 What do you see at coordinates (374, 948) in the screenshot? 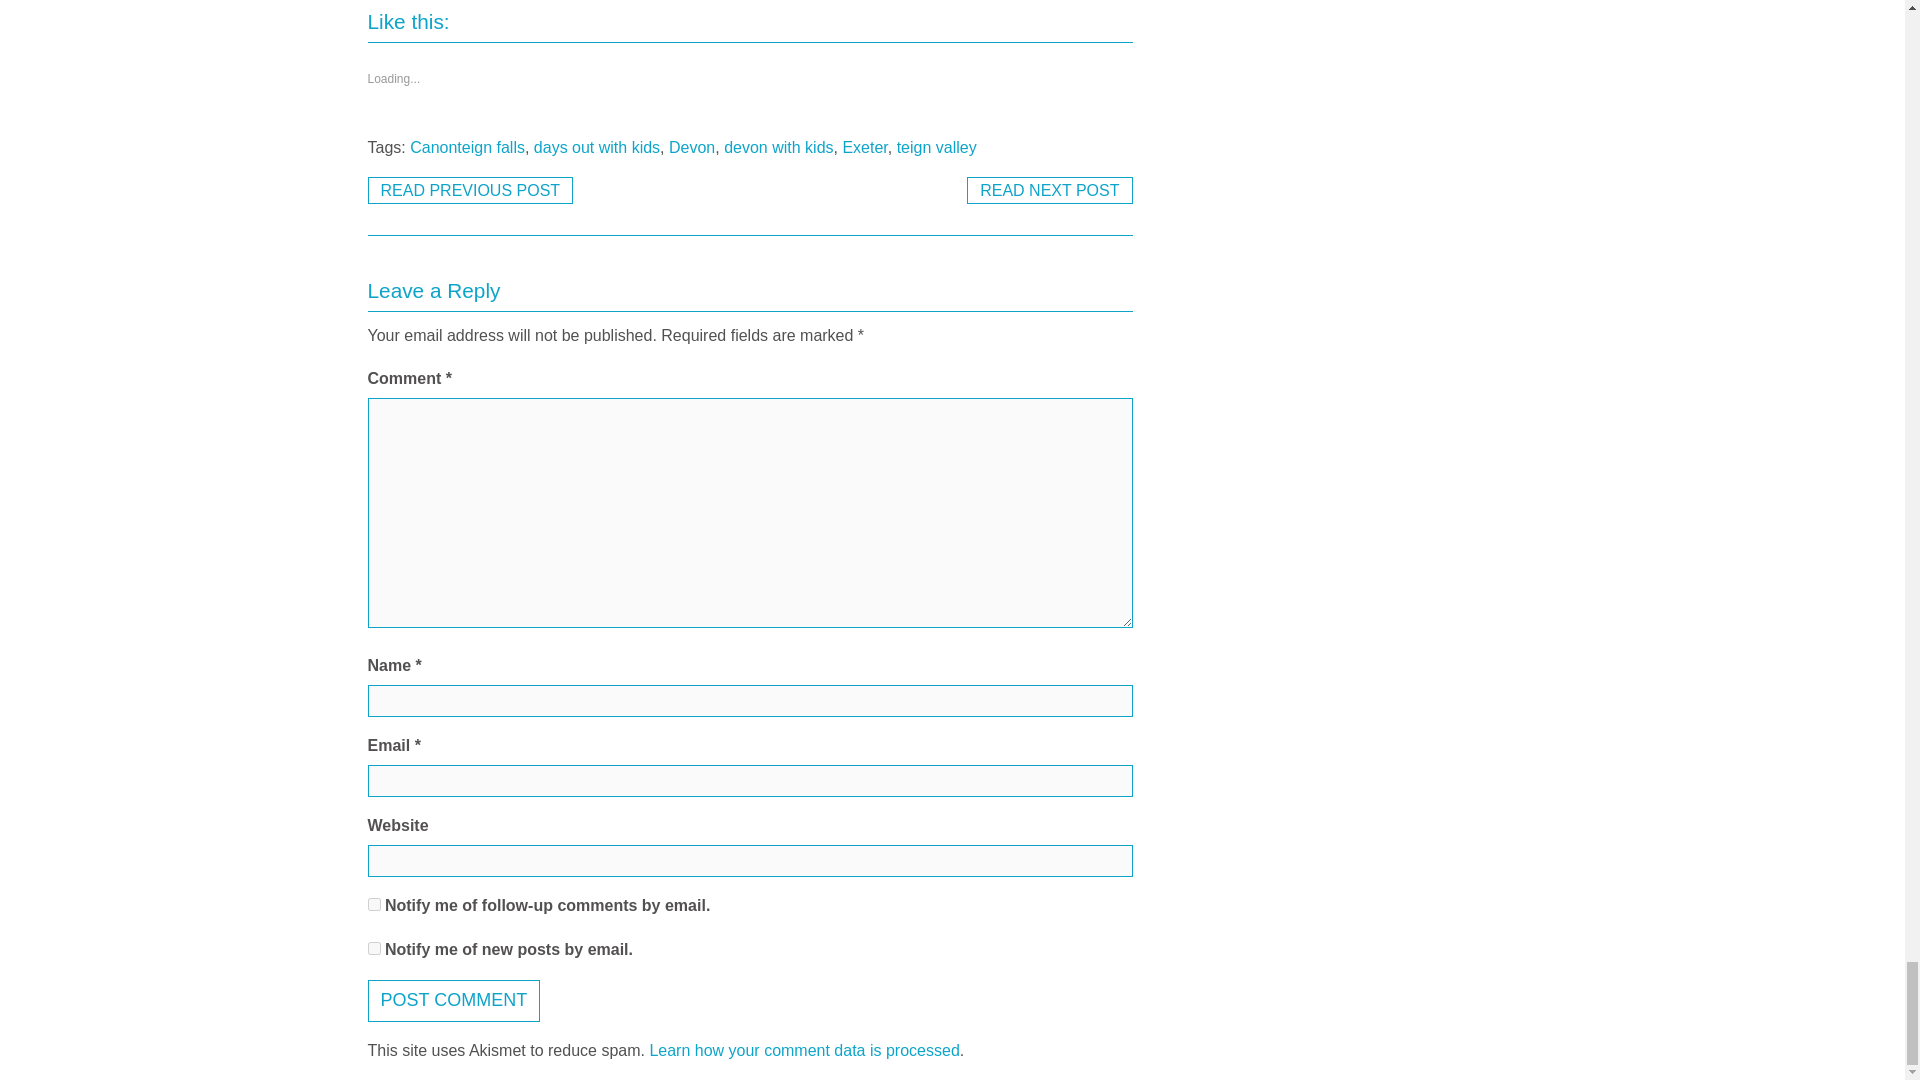
I see `subscribe` at bounding box center [374, 948].